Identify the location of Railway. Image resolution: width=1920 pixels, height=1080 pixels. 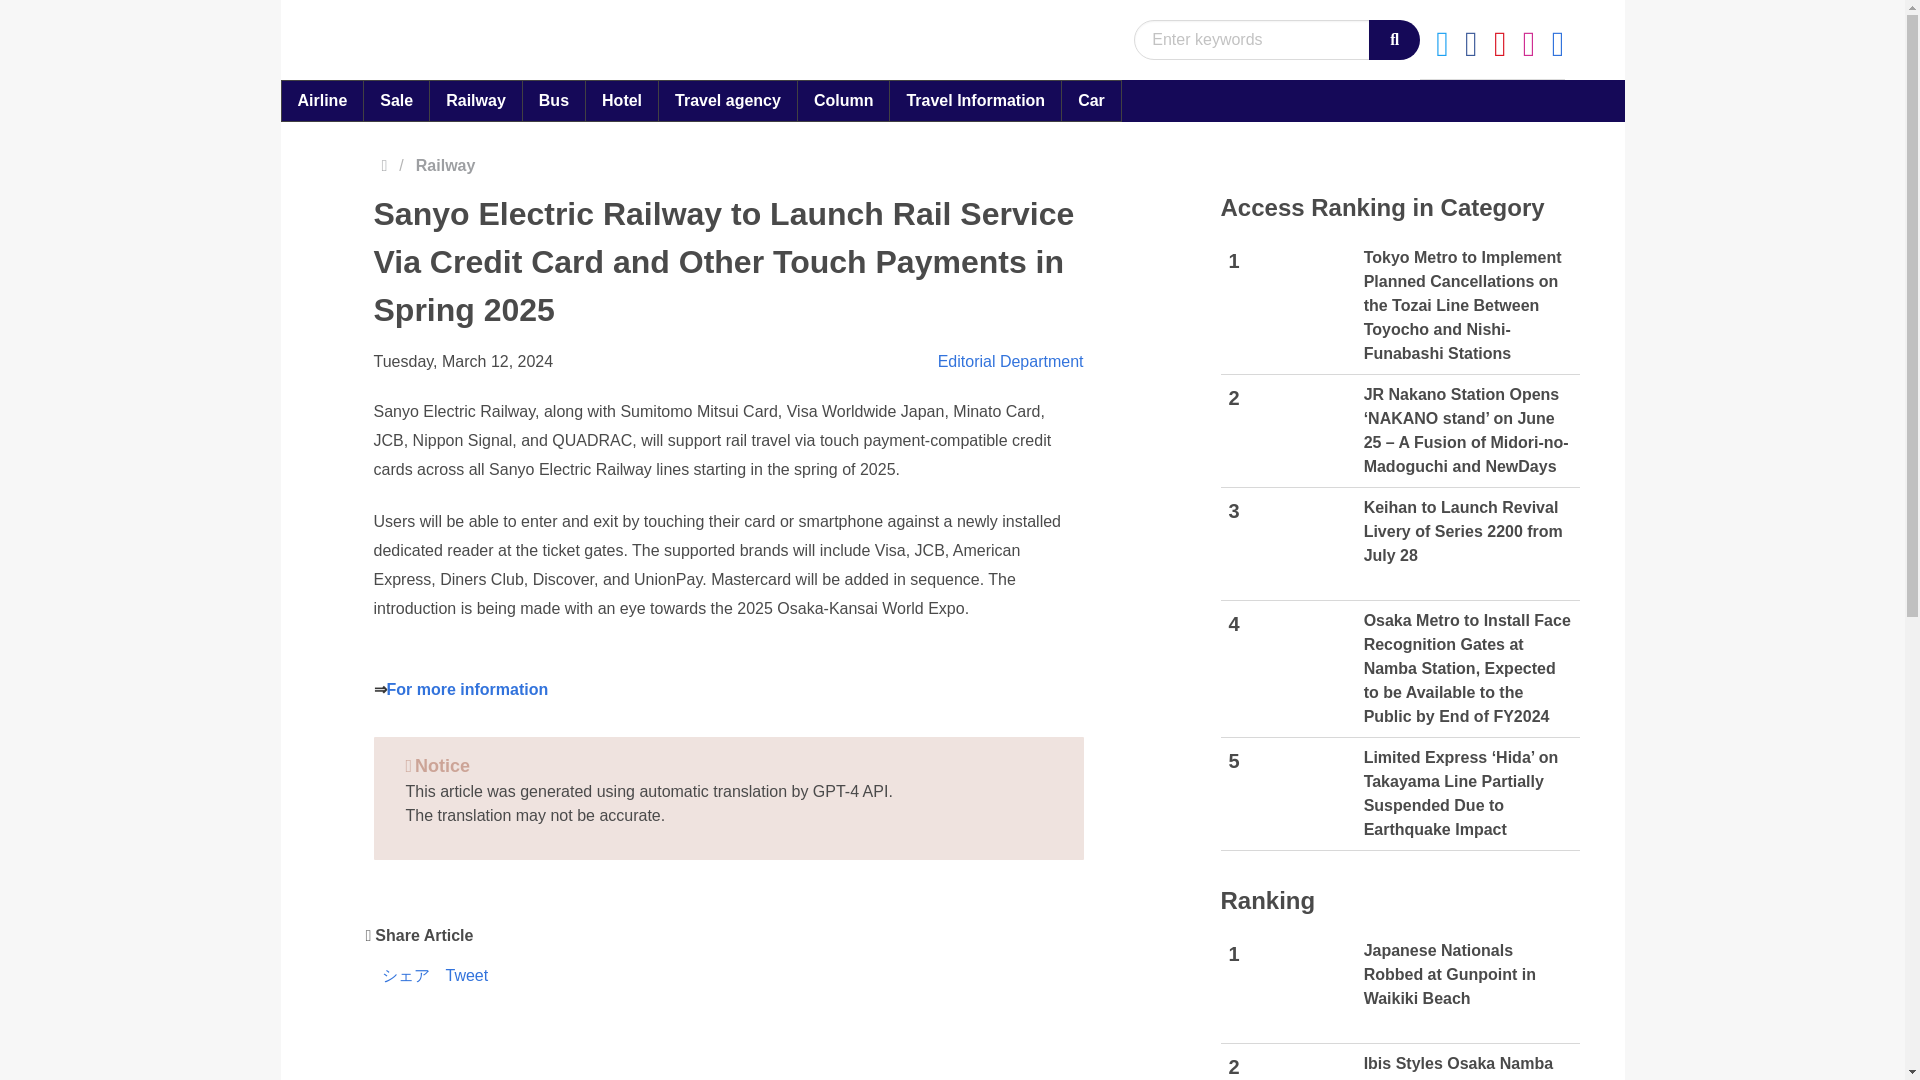
(475, 100).